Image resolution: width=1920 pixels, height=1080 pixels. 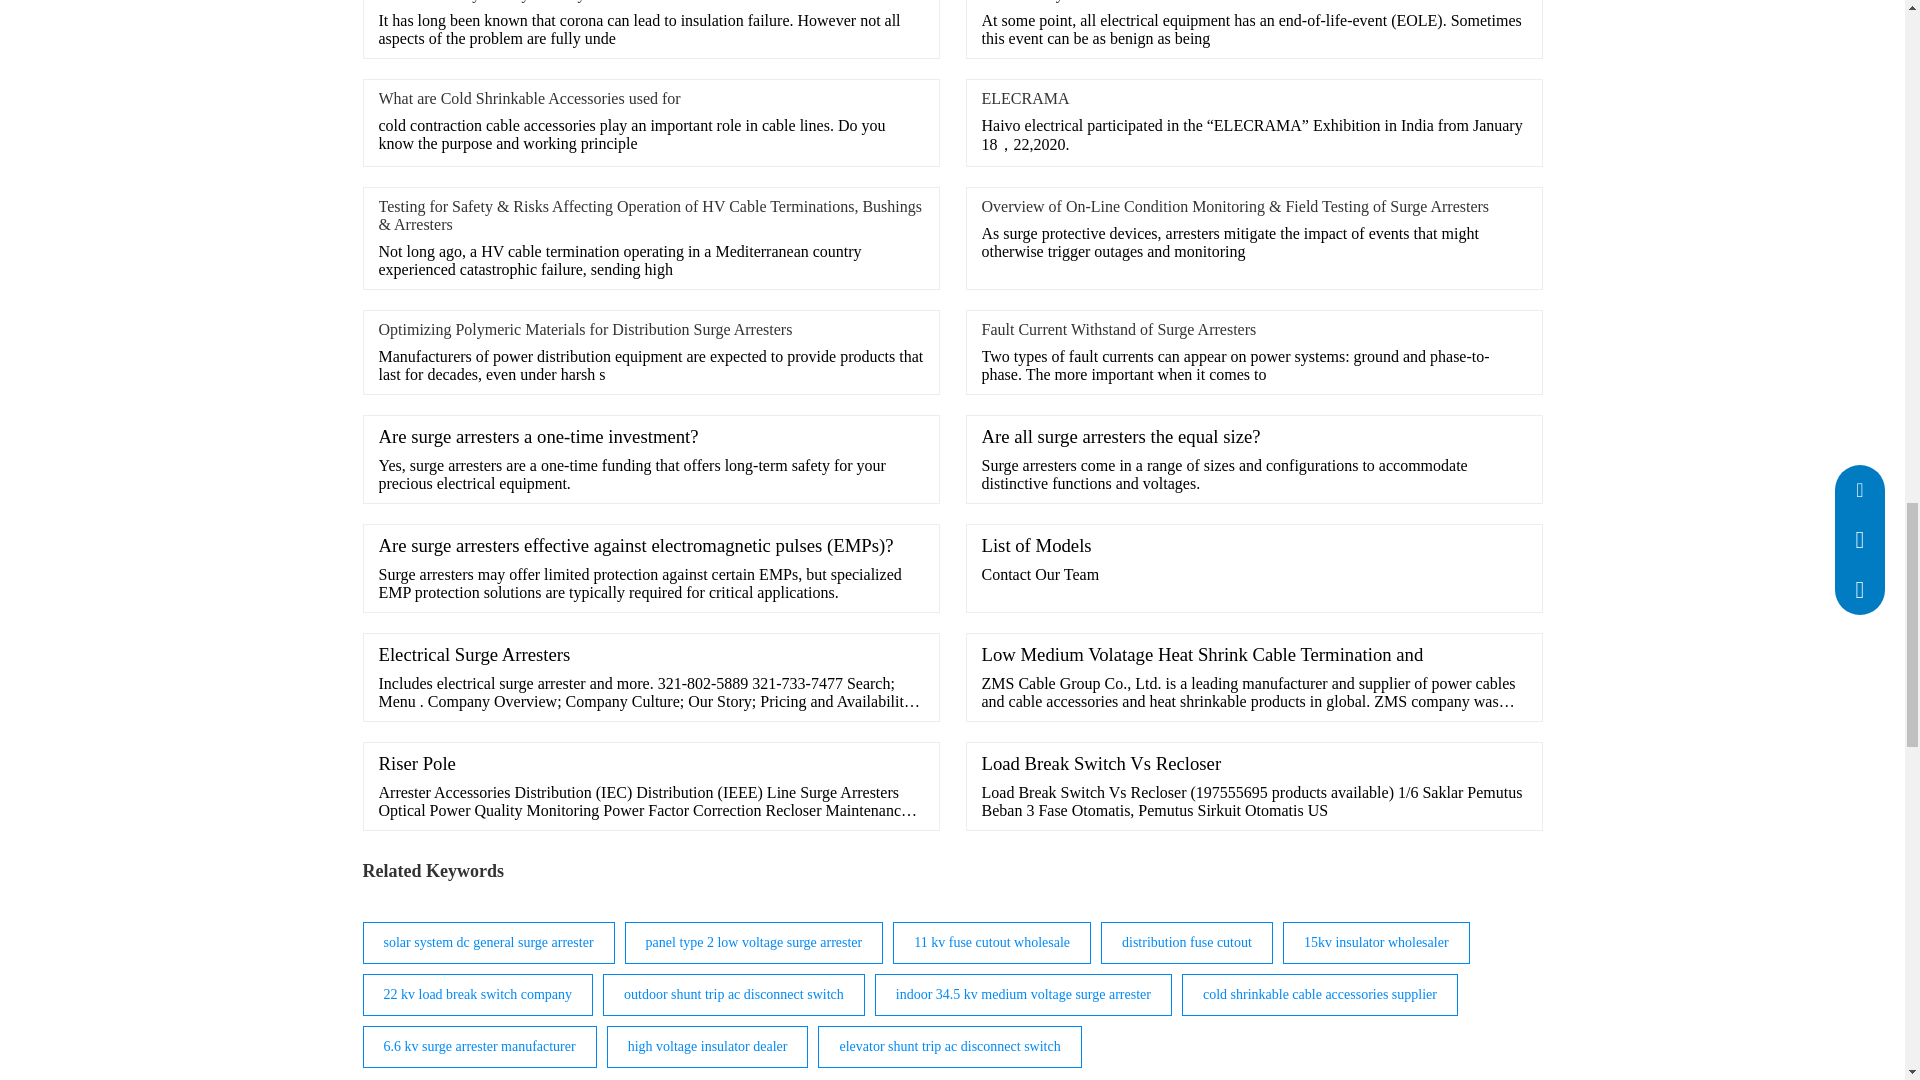 I want to click on outdoor shunt trip ac disconnect switch, so click(x=734, y=994).